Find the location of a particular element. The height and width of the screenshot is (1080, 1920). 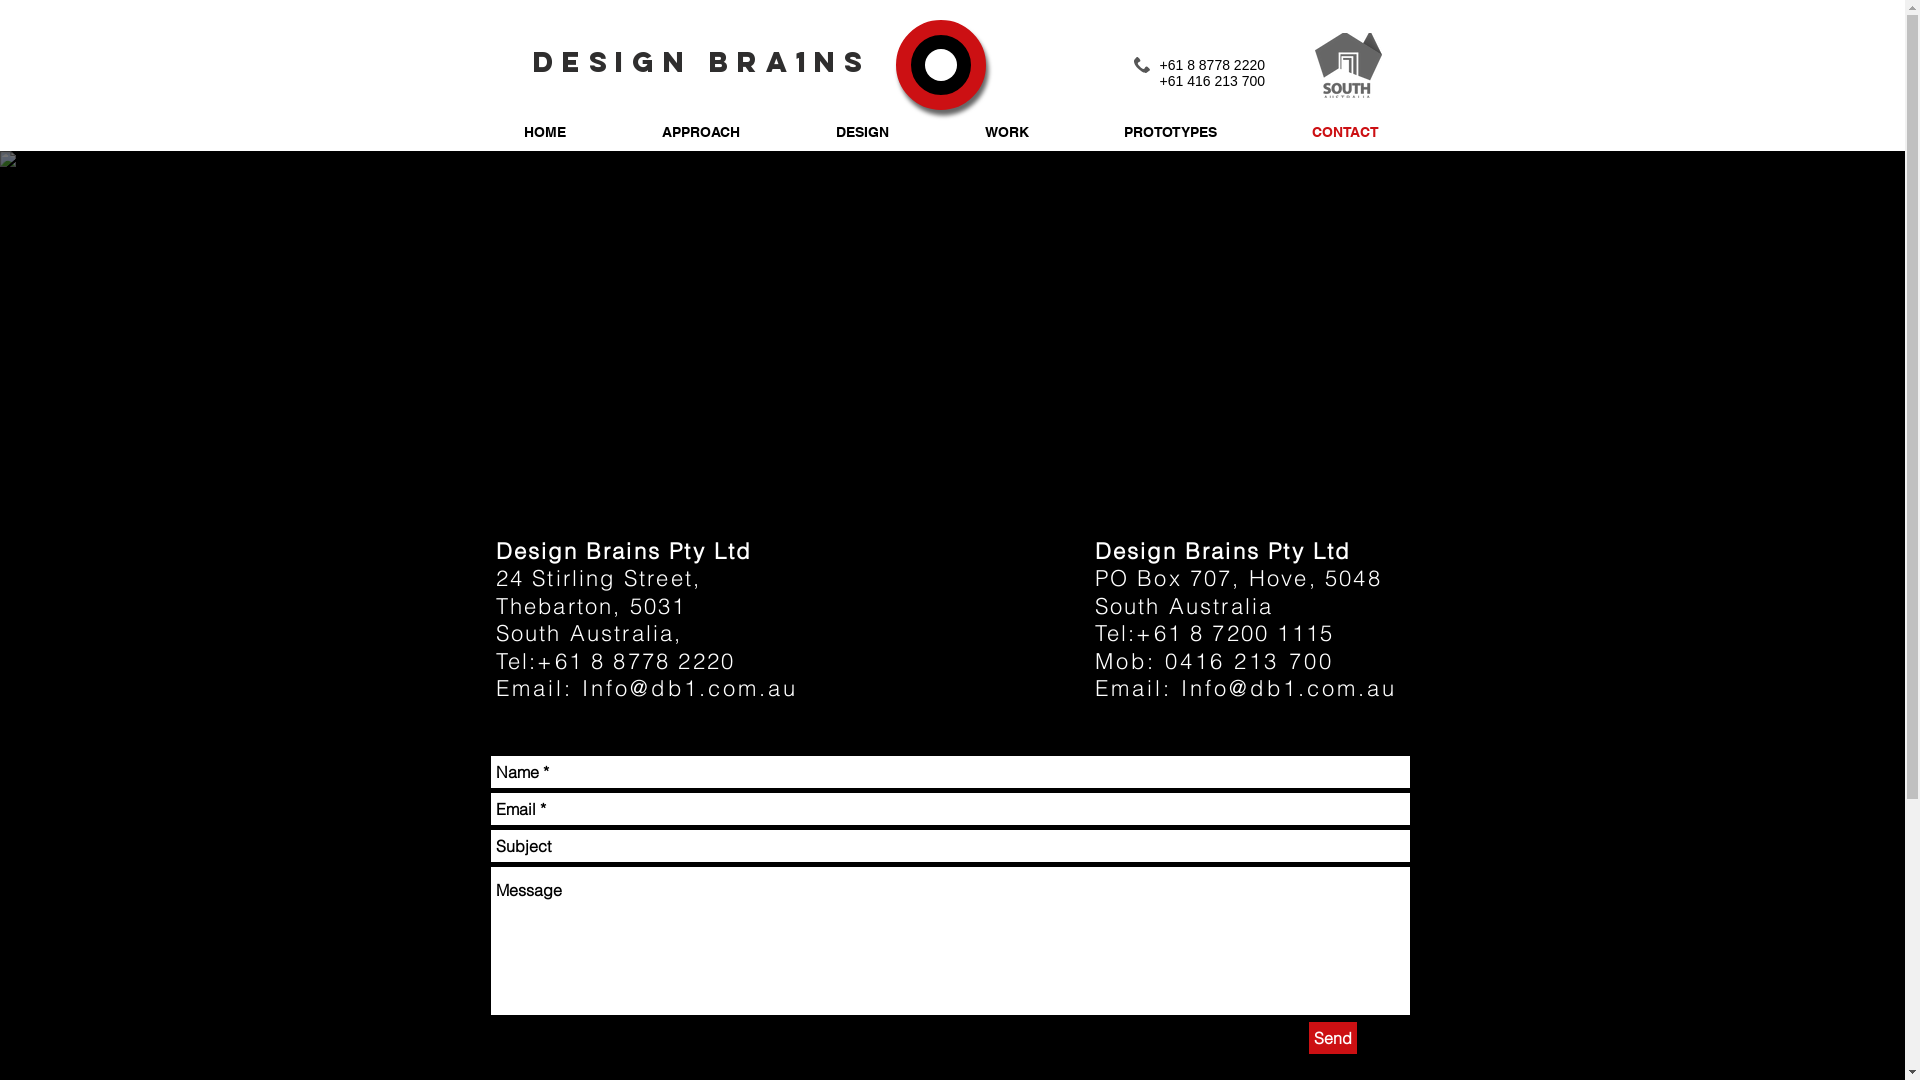

DESIGN is located at coordinates (862, 132).